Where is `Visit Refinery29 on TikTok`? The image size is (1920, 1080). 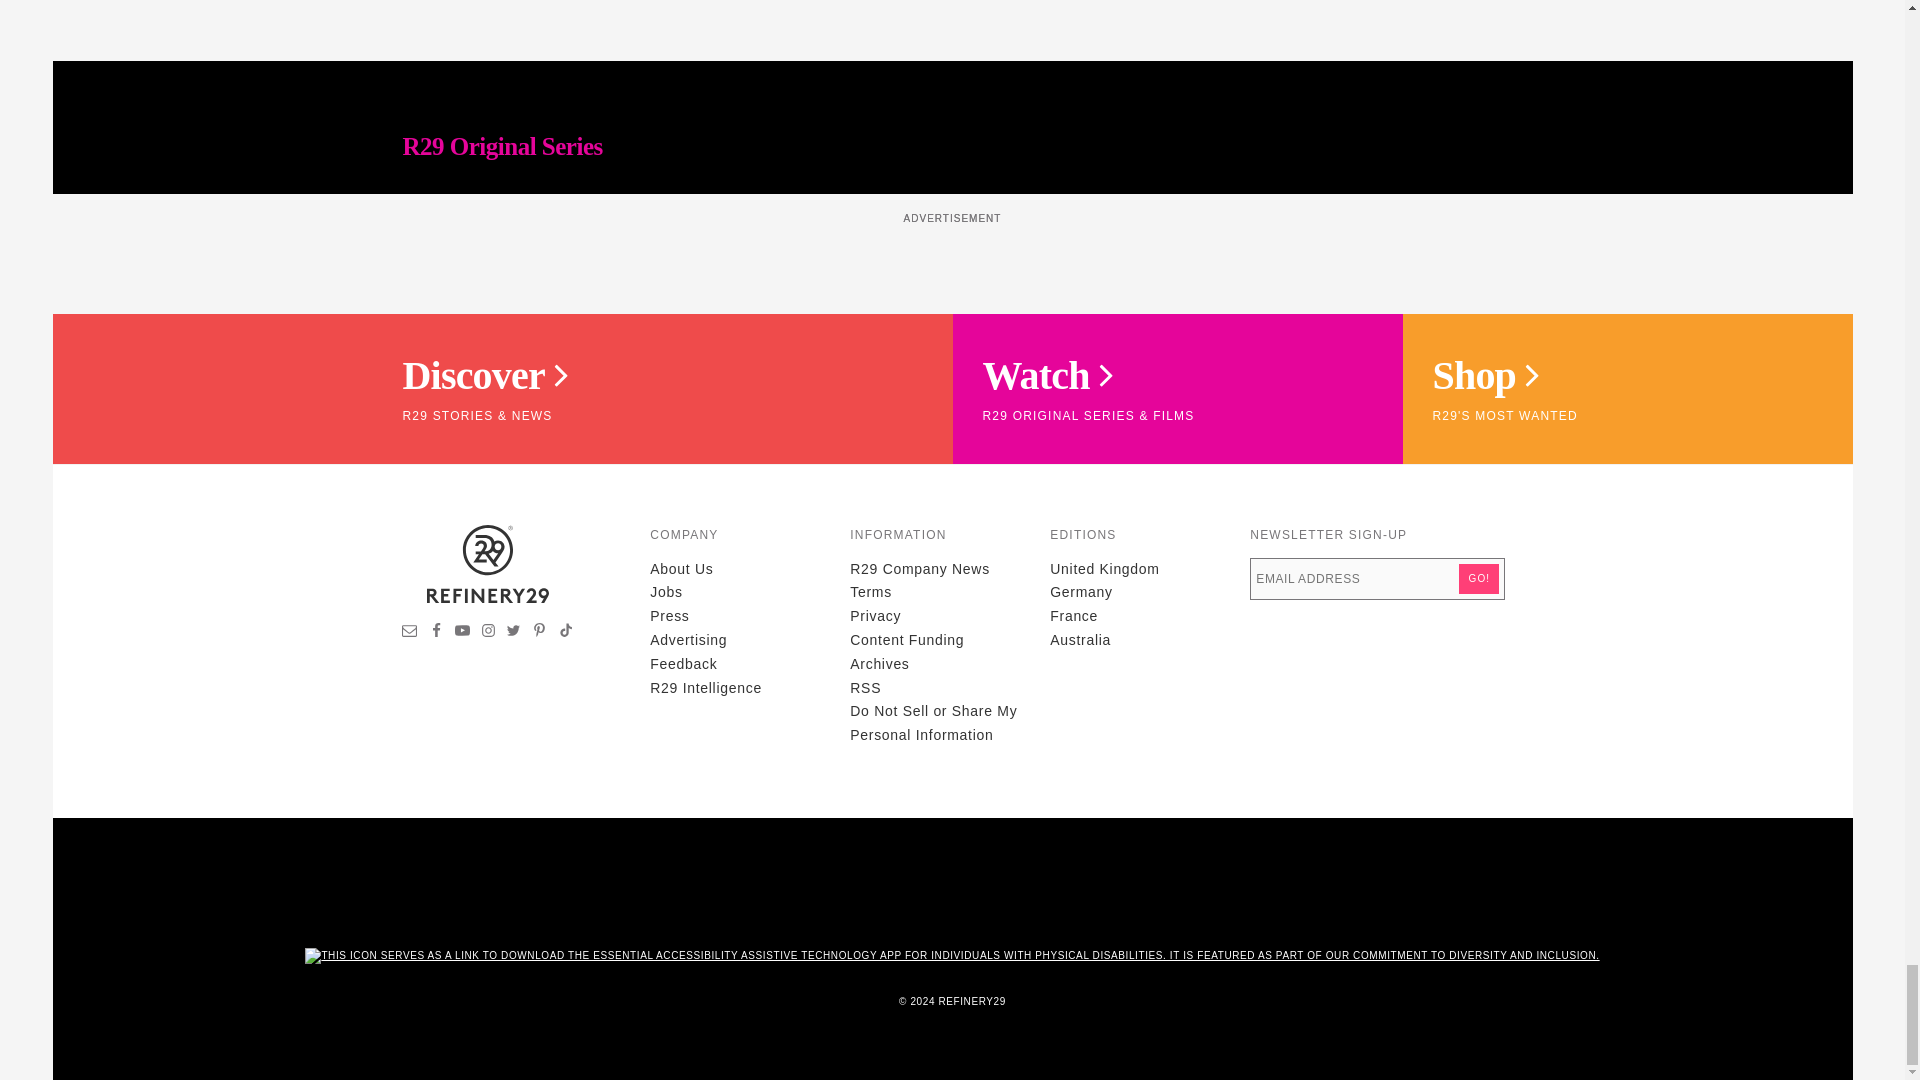
Visit Refinery29 on TikTok is located at coordinates (565, 633).